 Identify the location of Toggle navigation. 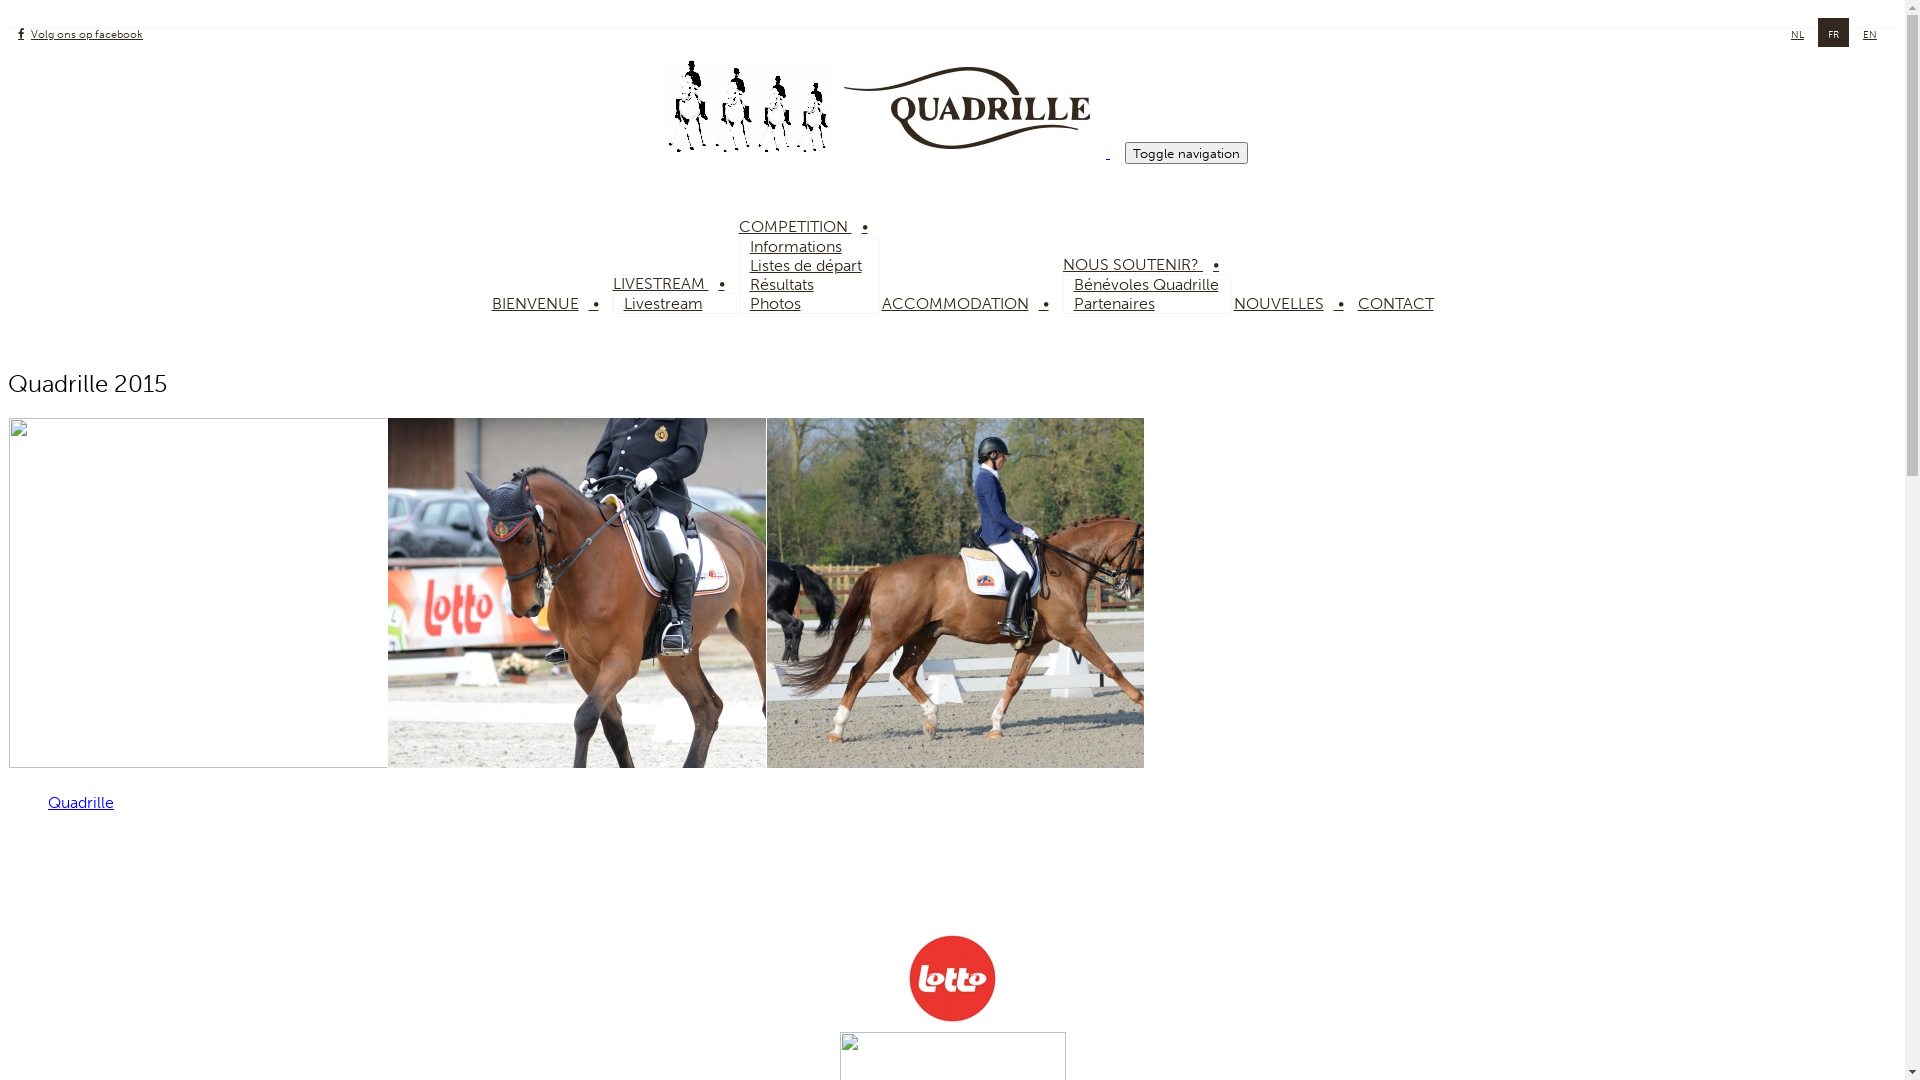
(1186, 153).